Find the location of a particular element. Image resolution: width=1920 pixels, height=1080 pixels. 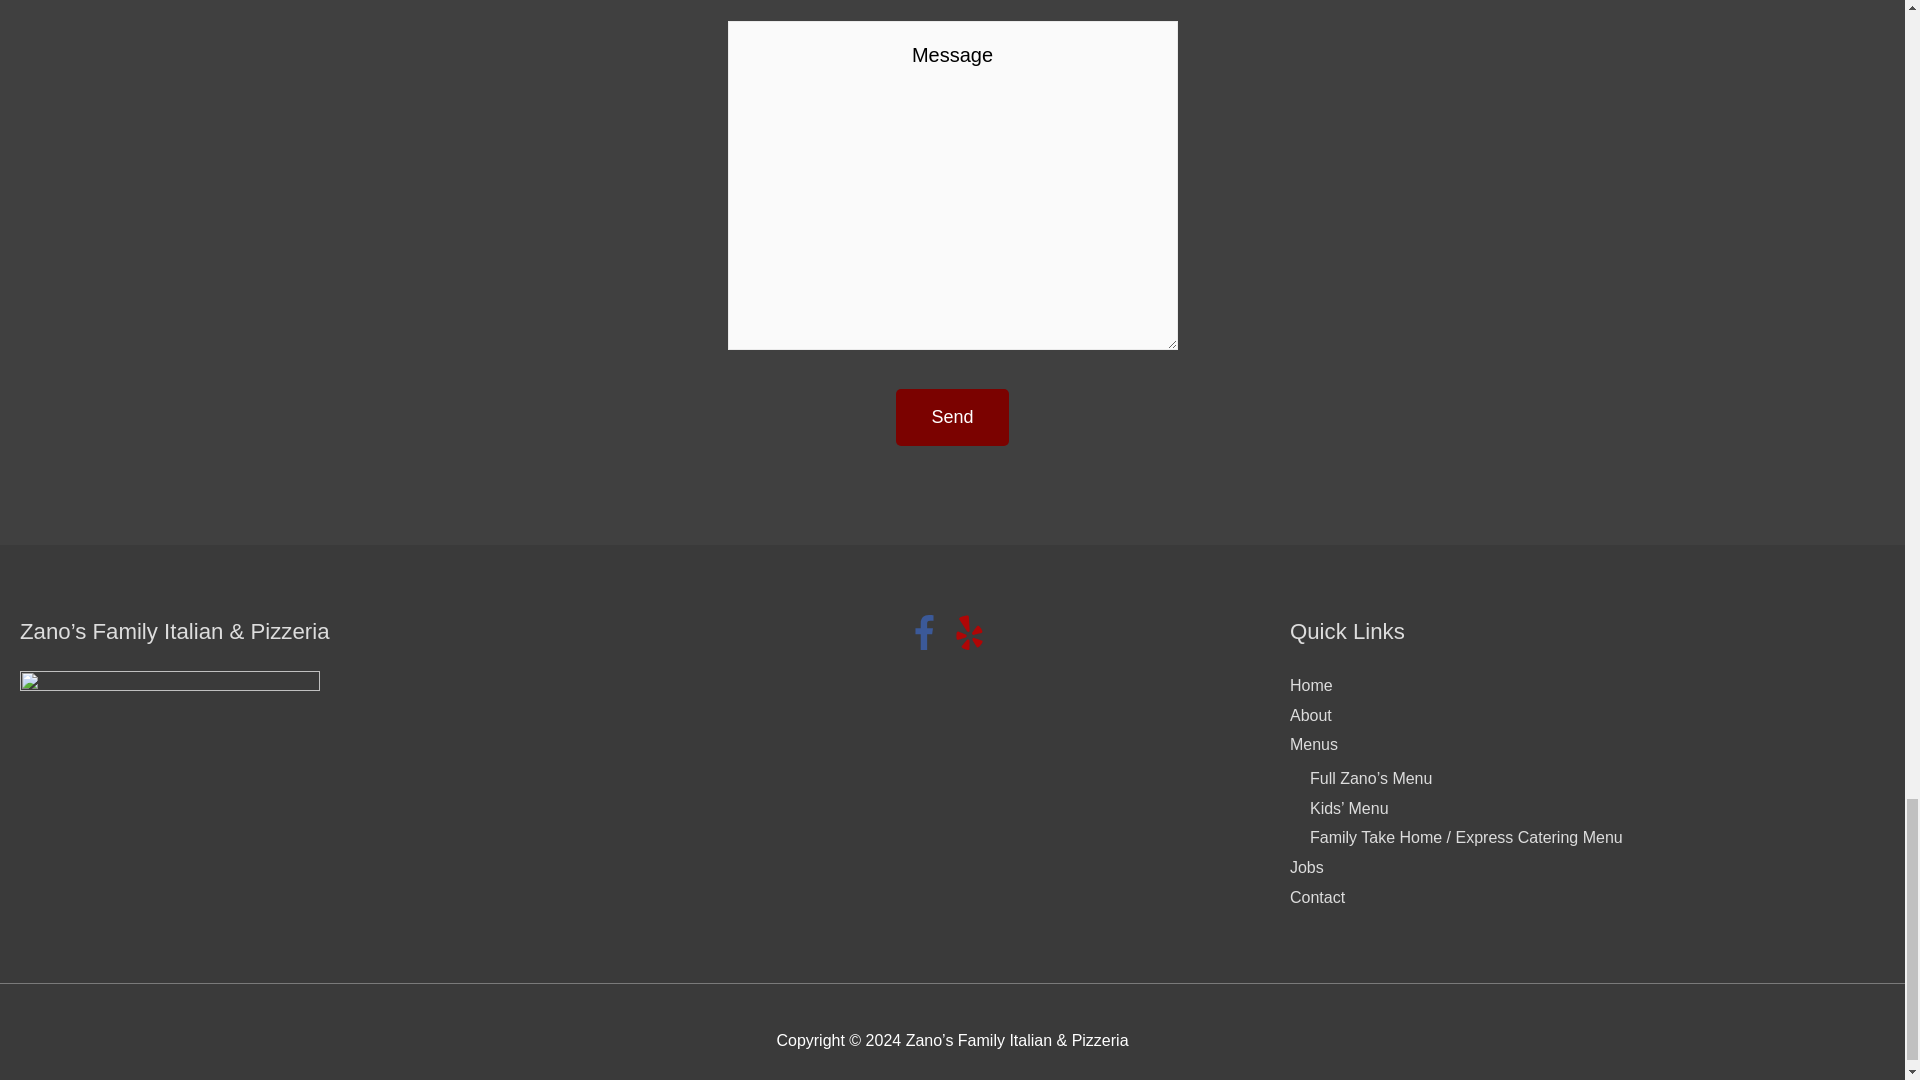

Menus is located at coordinates (1314, 744).